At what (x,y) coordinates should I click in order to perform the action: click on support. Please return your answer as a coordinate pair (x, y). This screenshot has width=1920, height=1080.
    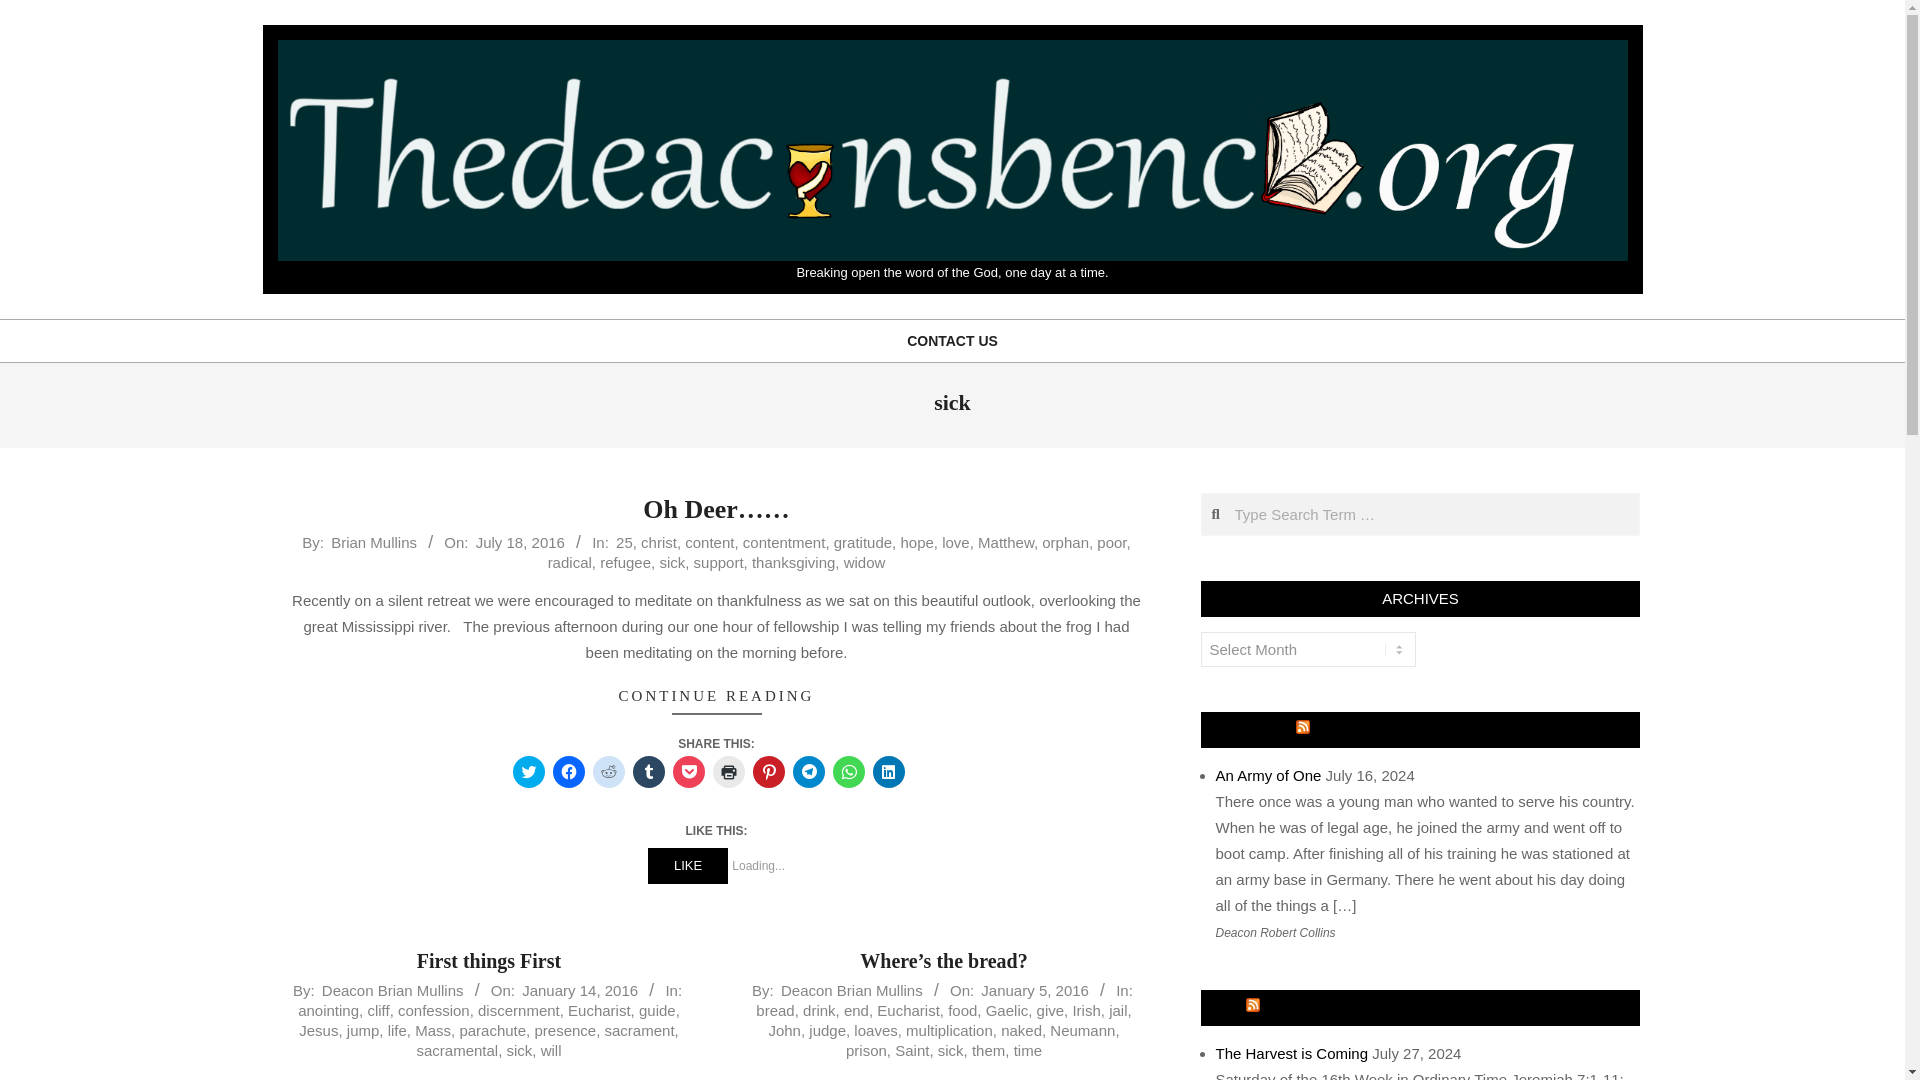
    Looking at the image, I should click on (718, 562).